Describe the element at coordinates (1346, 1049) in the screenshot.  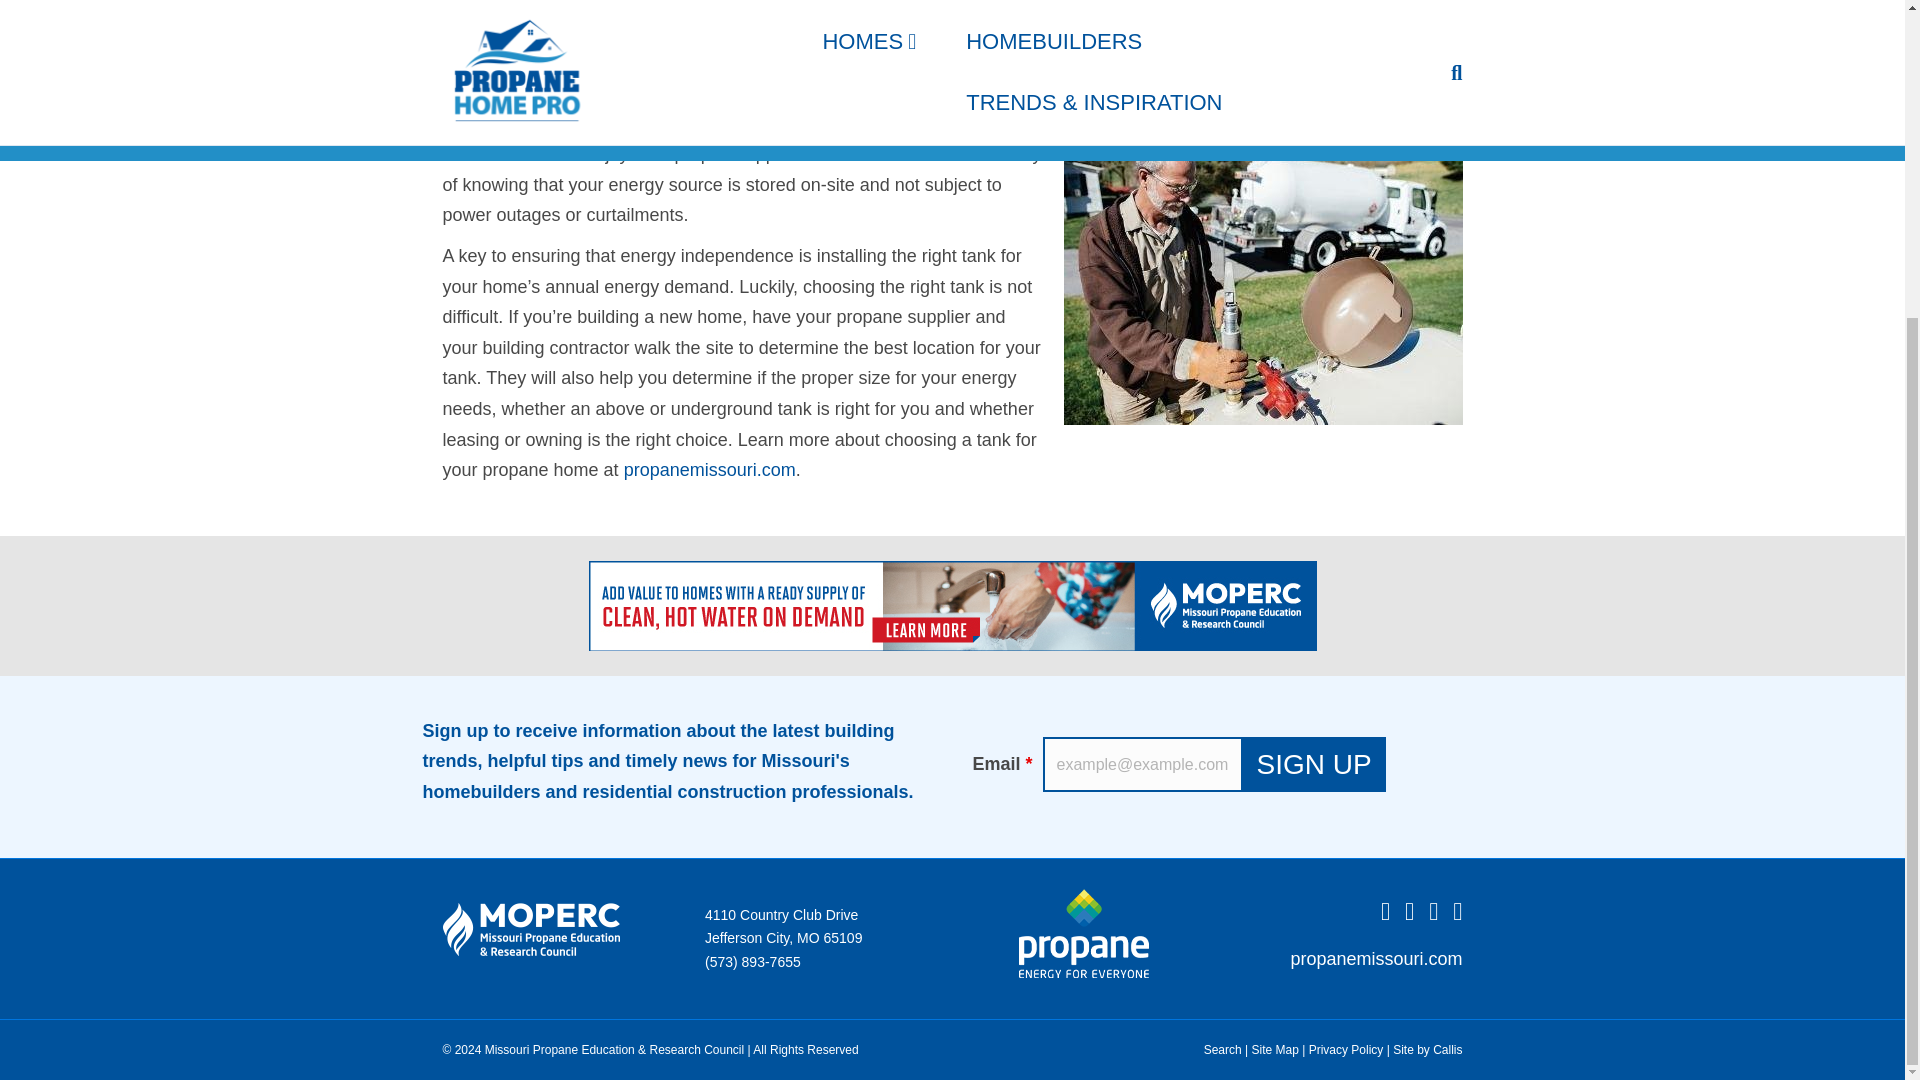
I see `Privacy Policy` at that location.